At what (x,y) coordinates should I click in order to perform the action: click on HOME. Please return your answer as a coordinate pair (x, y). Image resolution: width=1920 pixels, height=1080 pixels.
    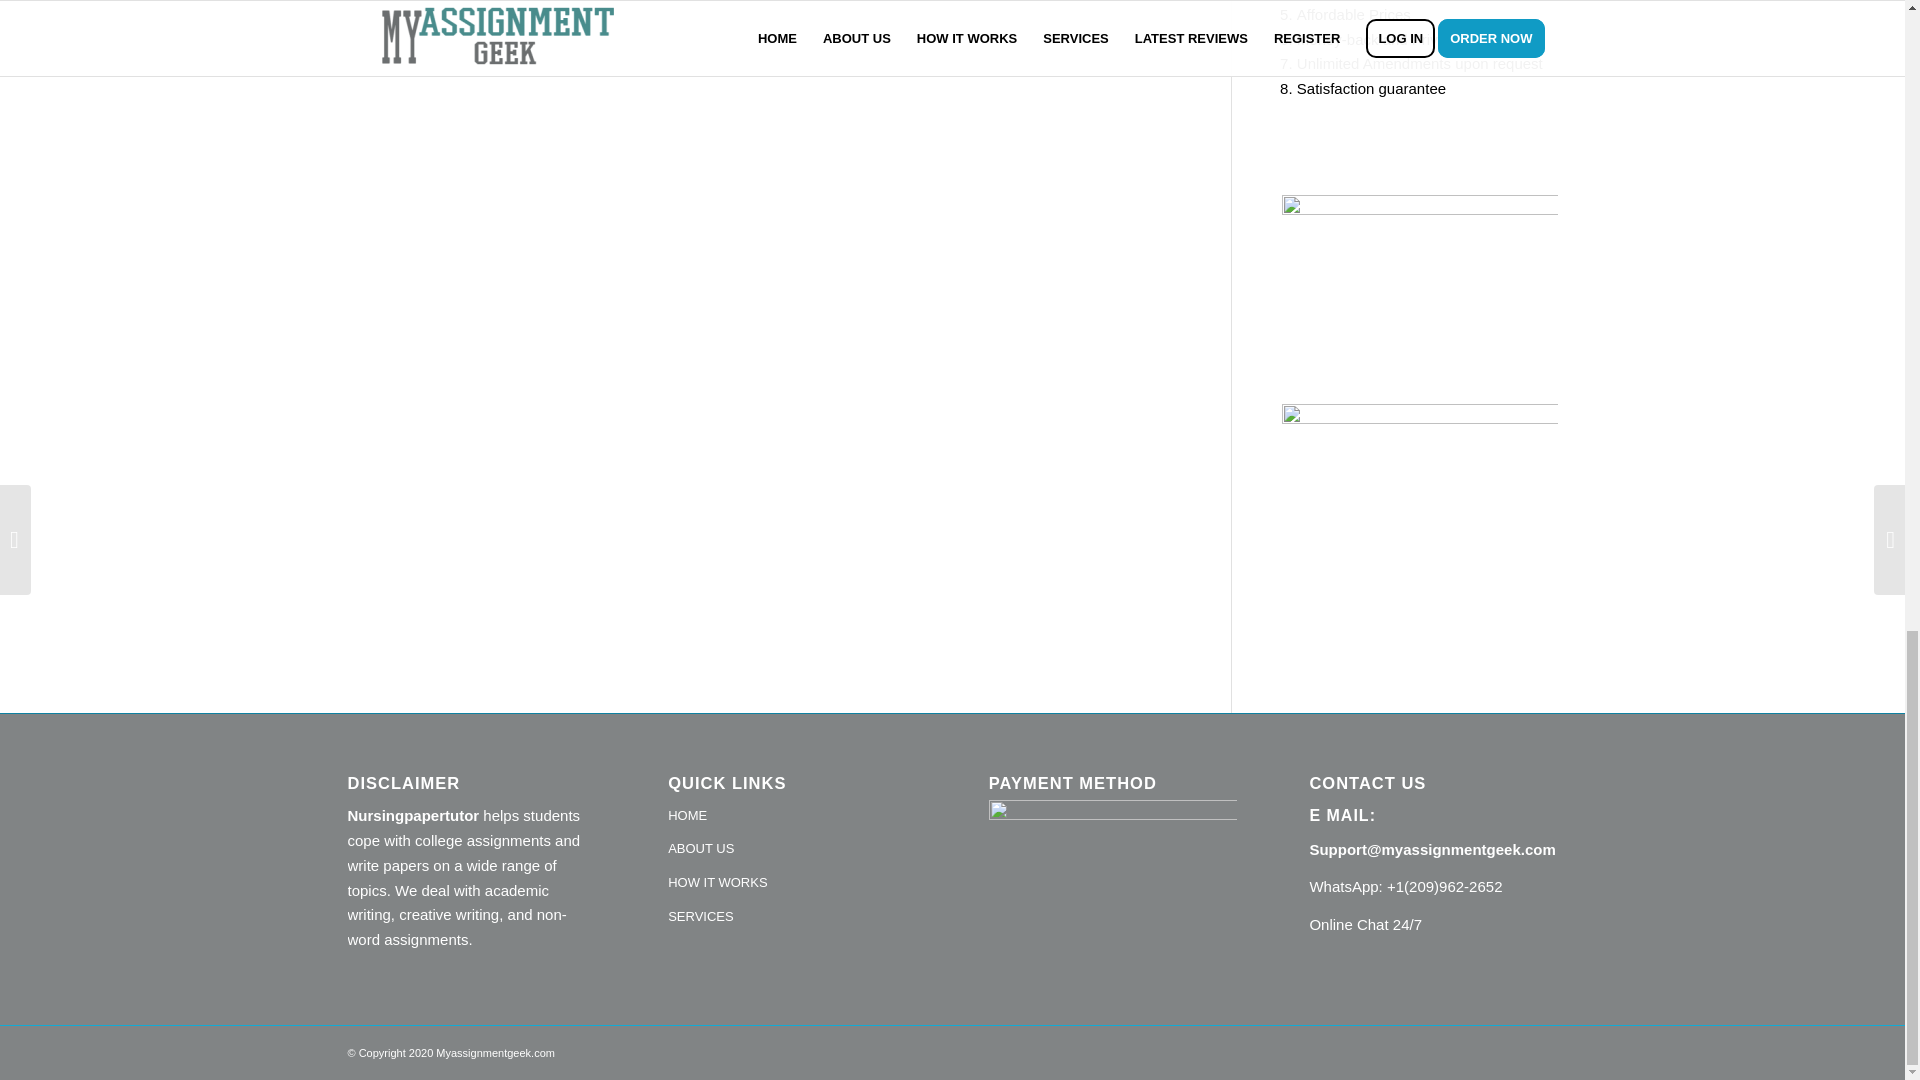
    Looking at the image, I should click on (792, 816).